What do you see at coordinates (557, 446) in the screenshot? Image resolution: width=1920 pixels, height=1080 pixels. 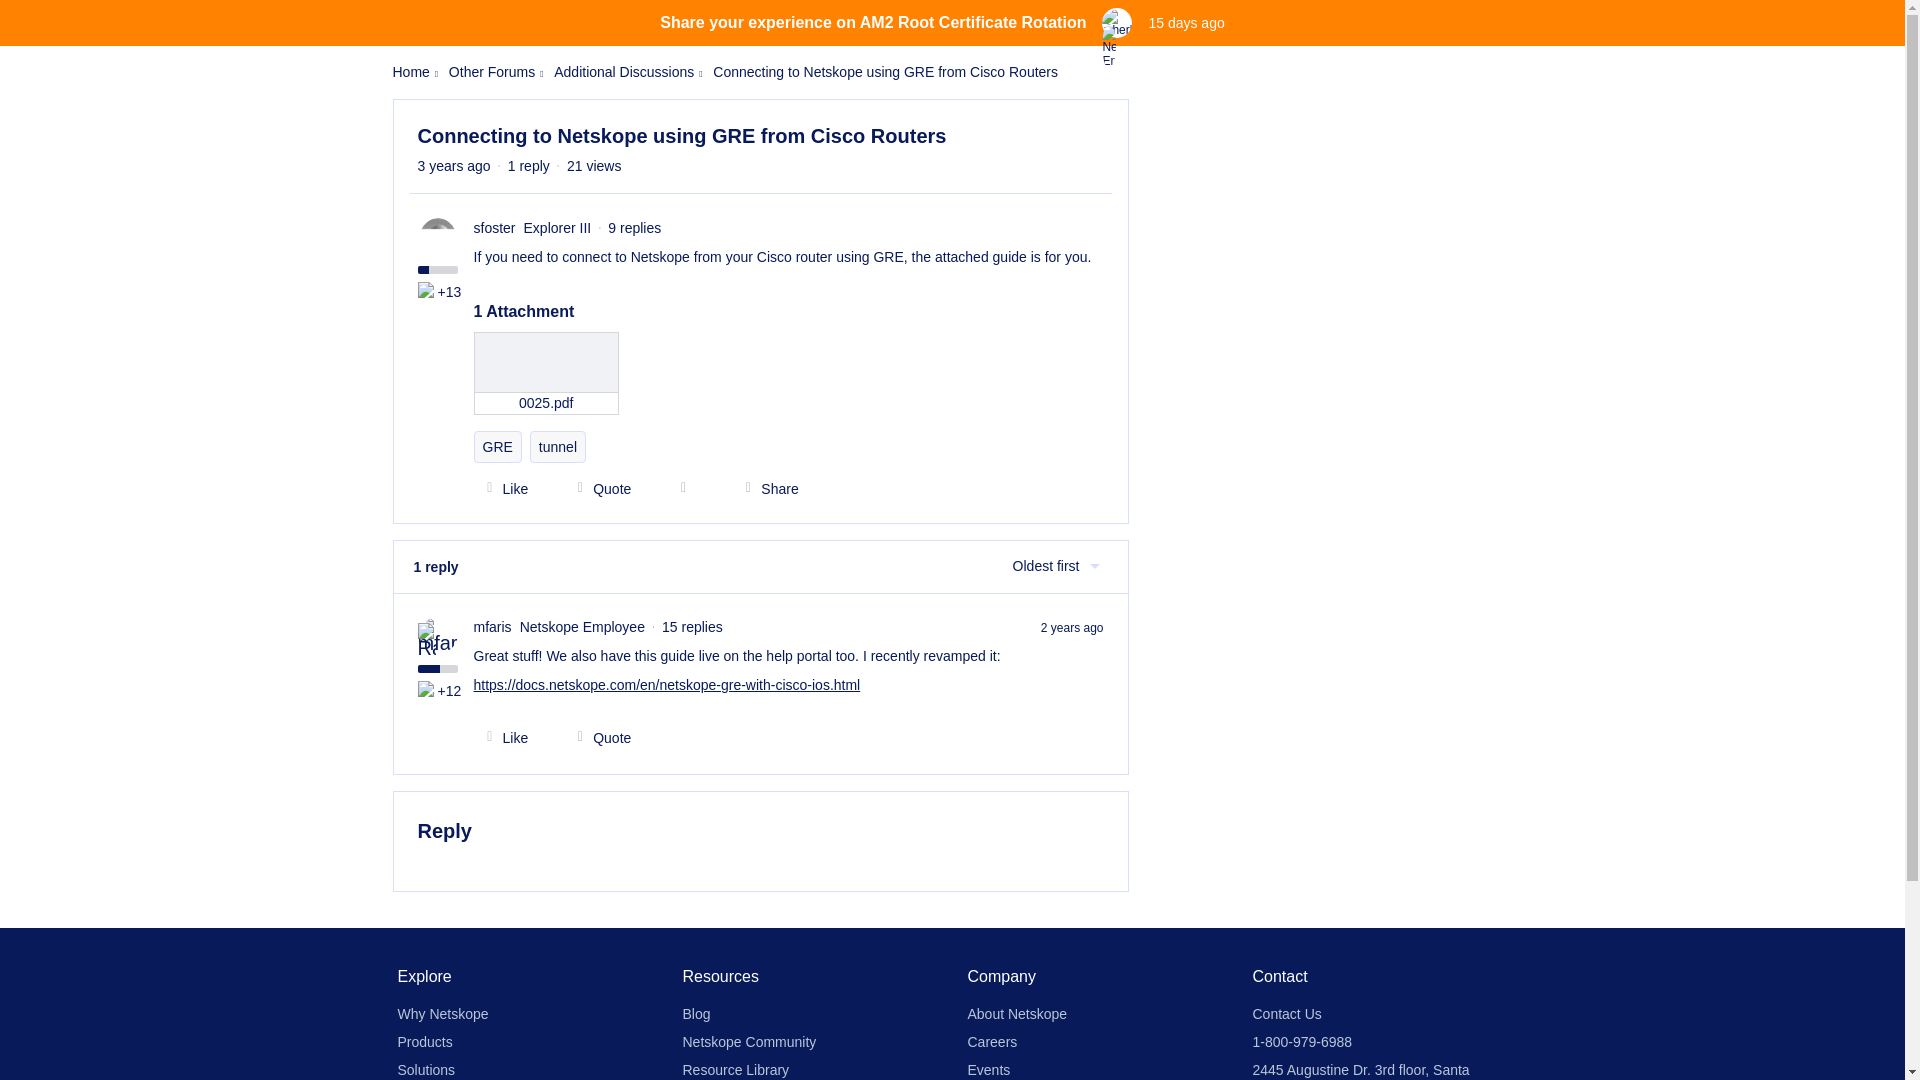 I see `tunnel` at bounding box center [557, 446].